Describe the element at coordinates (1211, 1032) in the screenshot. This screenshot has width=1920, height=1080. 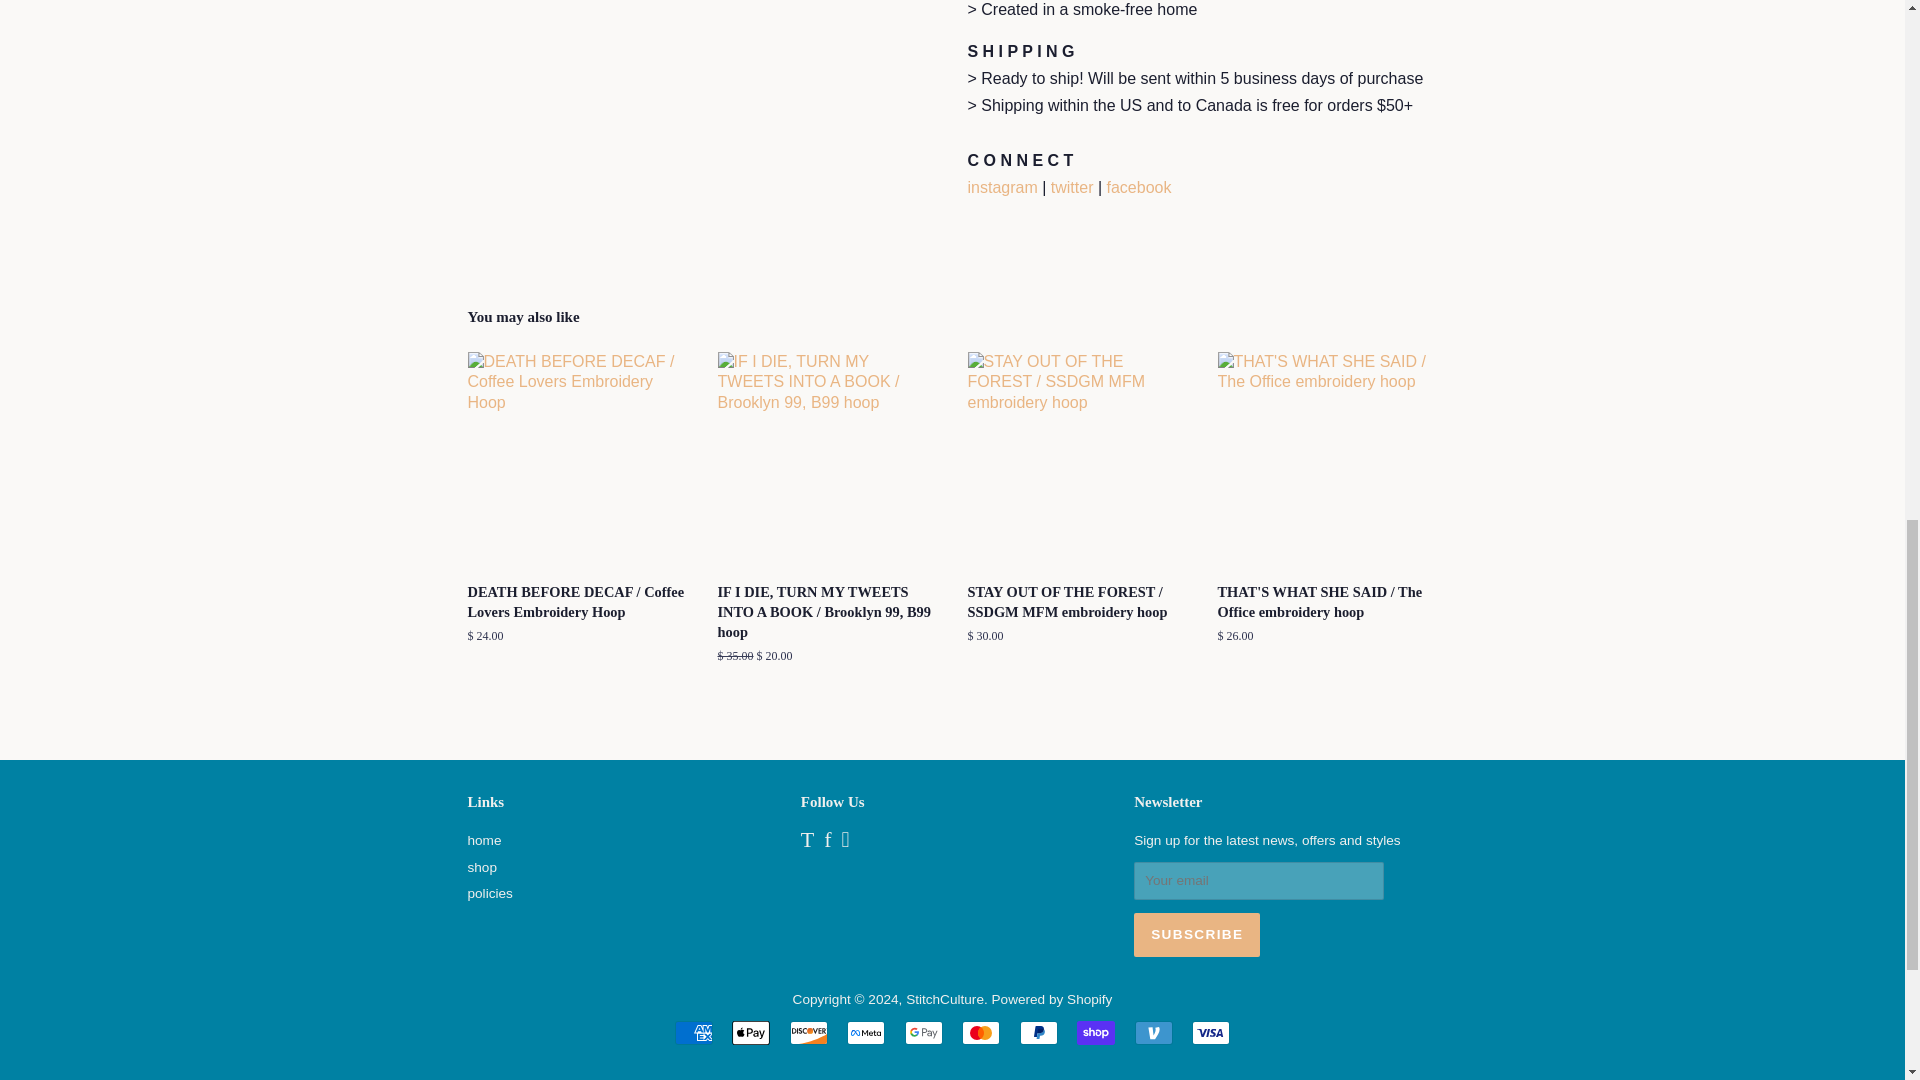
I see `Visa` at that location.